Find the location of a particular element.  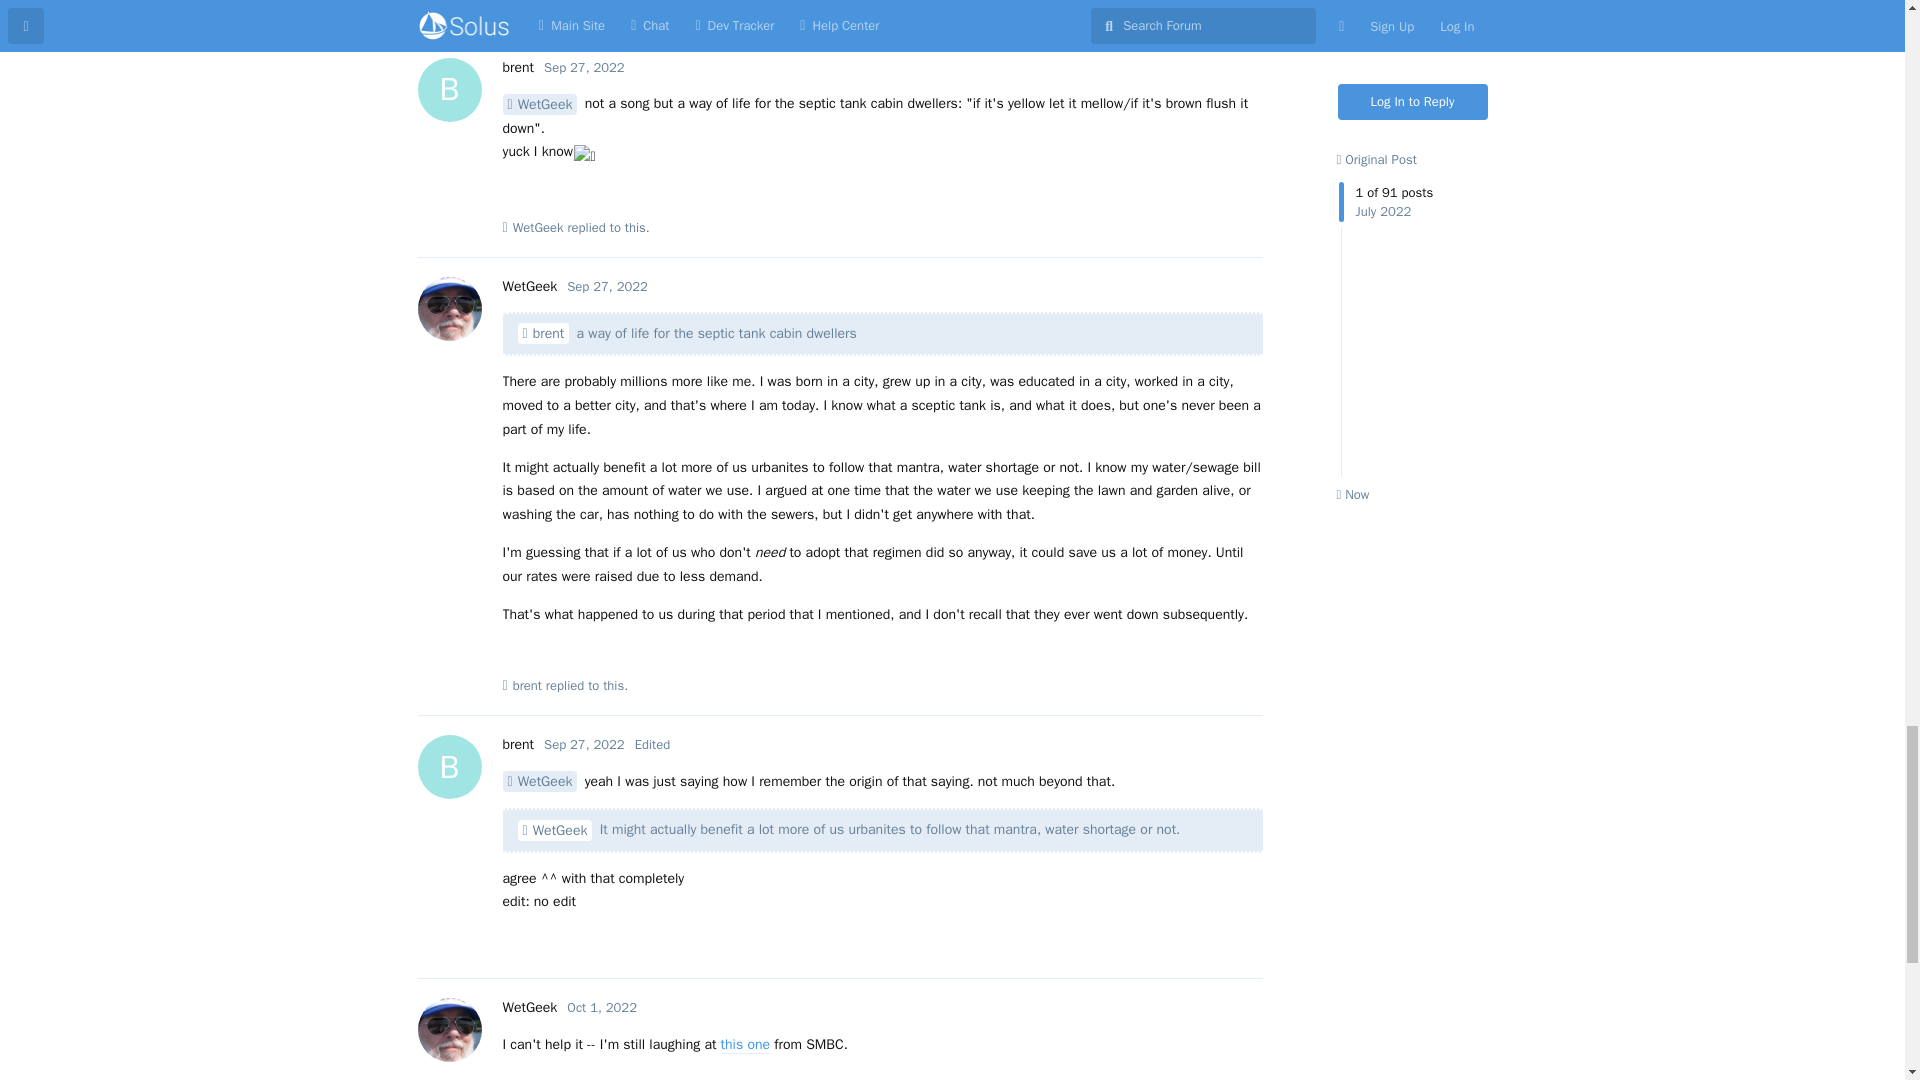

Tuesday, September 27, 2022 4:49 AM is located at coordinates (584, 67).